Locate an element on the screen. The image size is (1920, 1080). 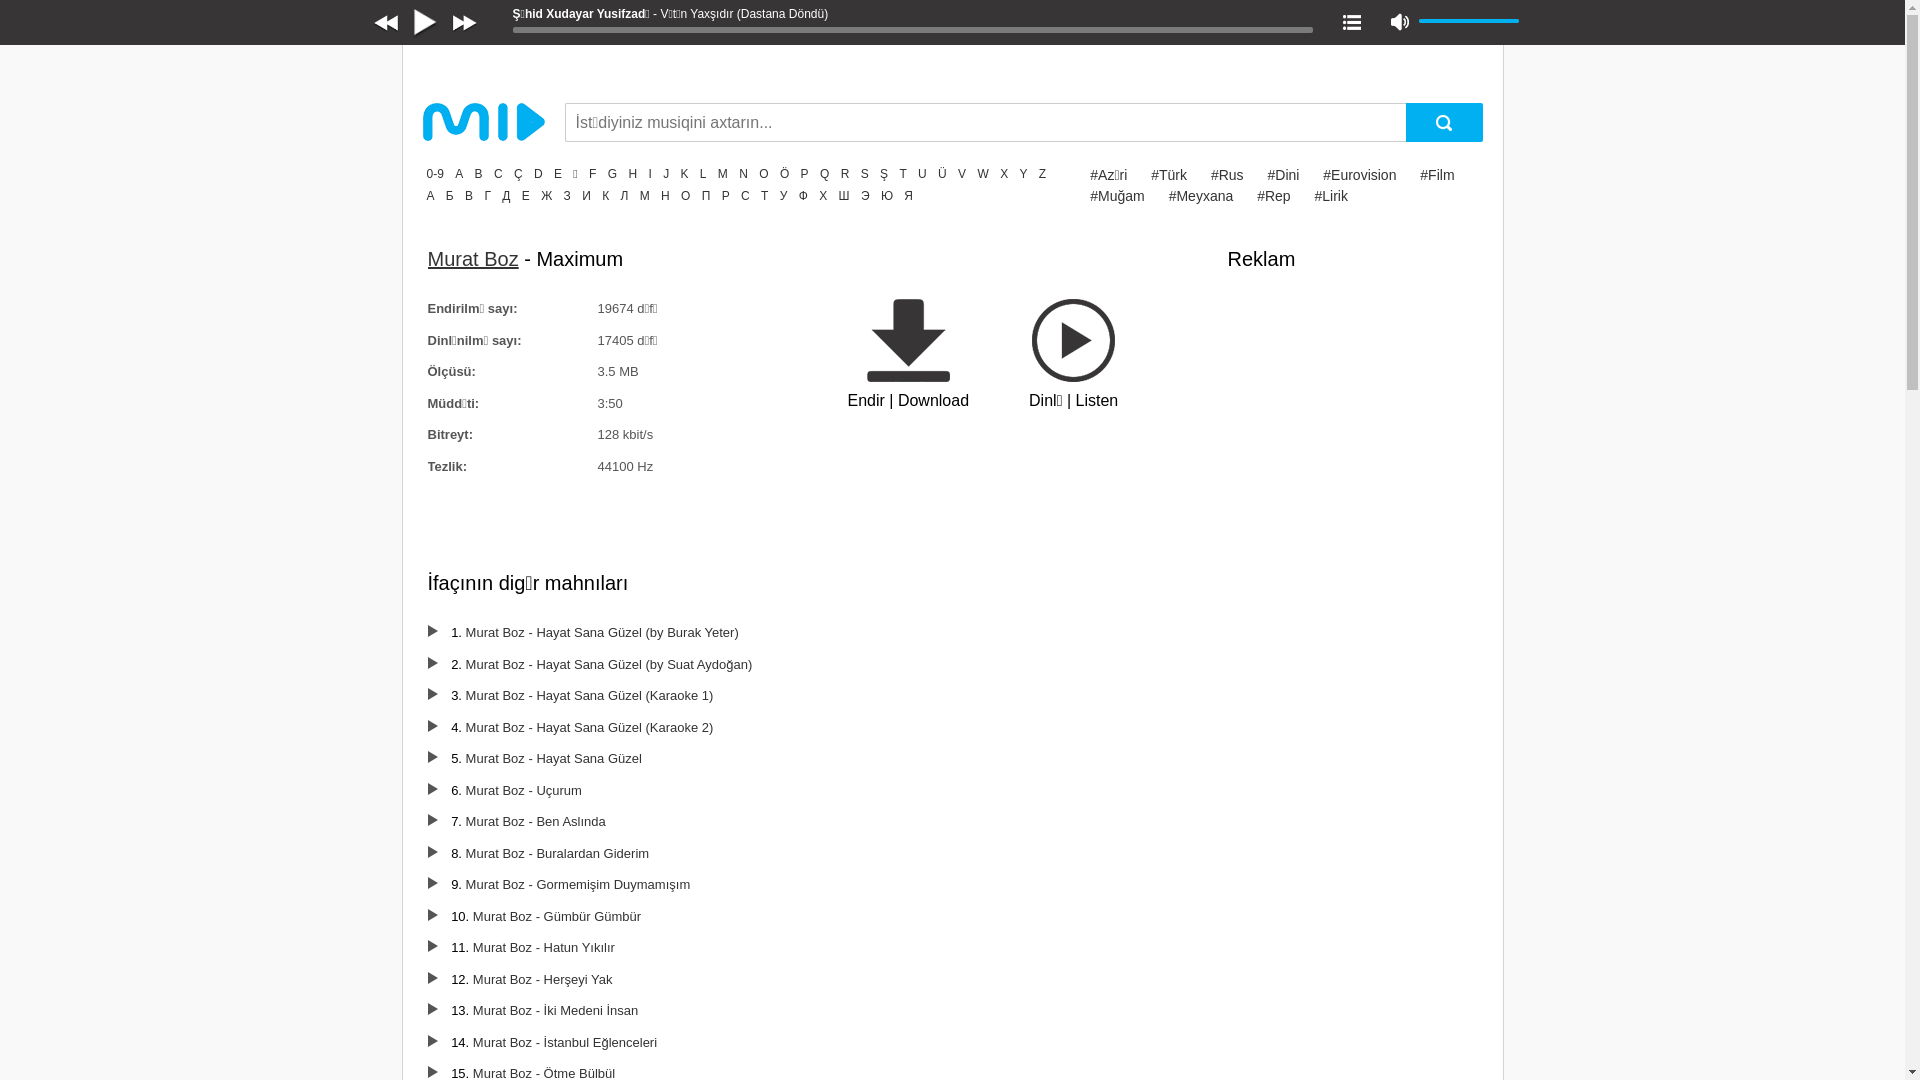
F is located at coordinates (592, 174).